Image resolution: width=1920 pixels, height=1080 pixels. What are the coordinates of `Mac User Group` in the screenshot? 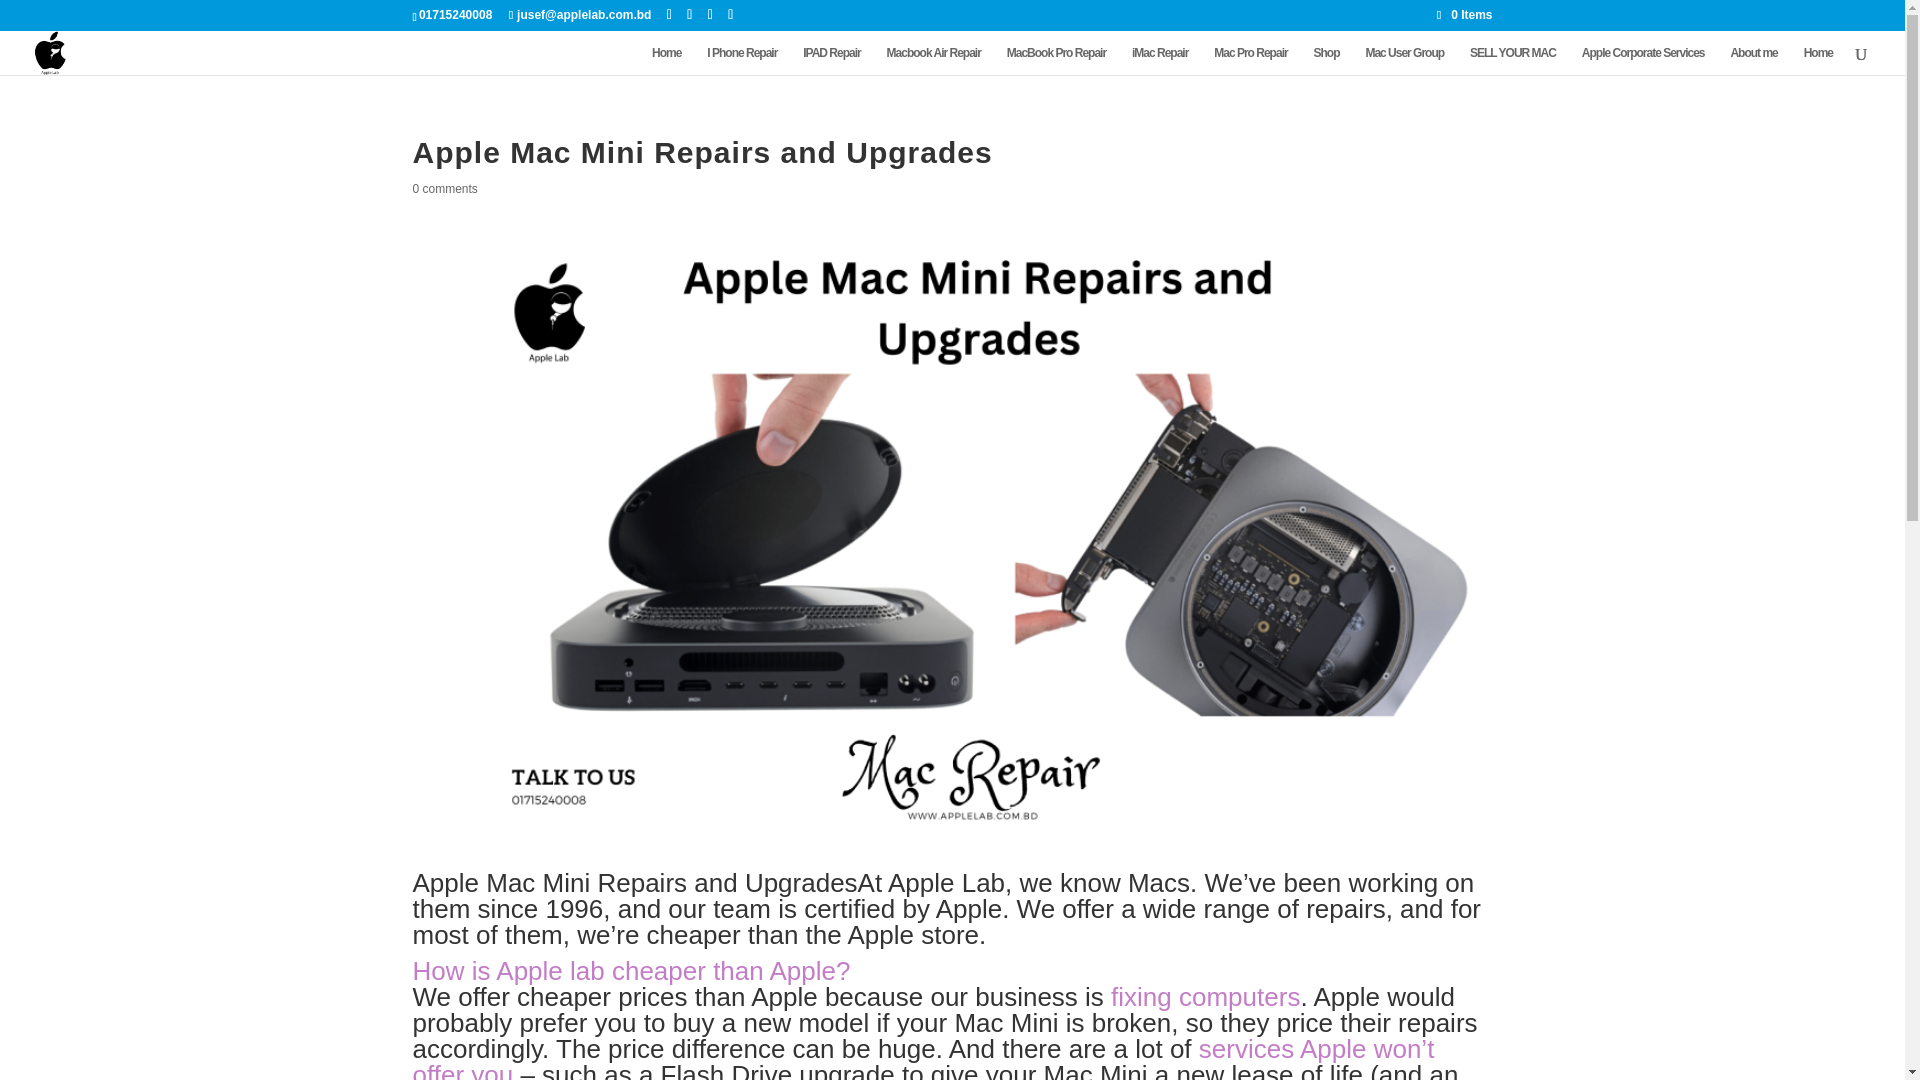 It's located at (1404, 60).